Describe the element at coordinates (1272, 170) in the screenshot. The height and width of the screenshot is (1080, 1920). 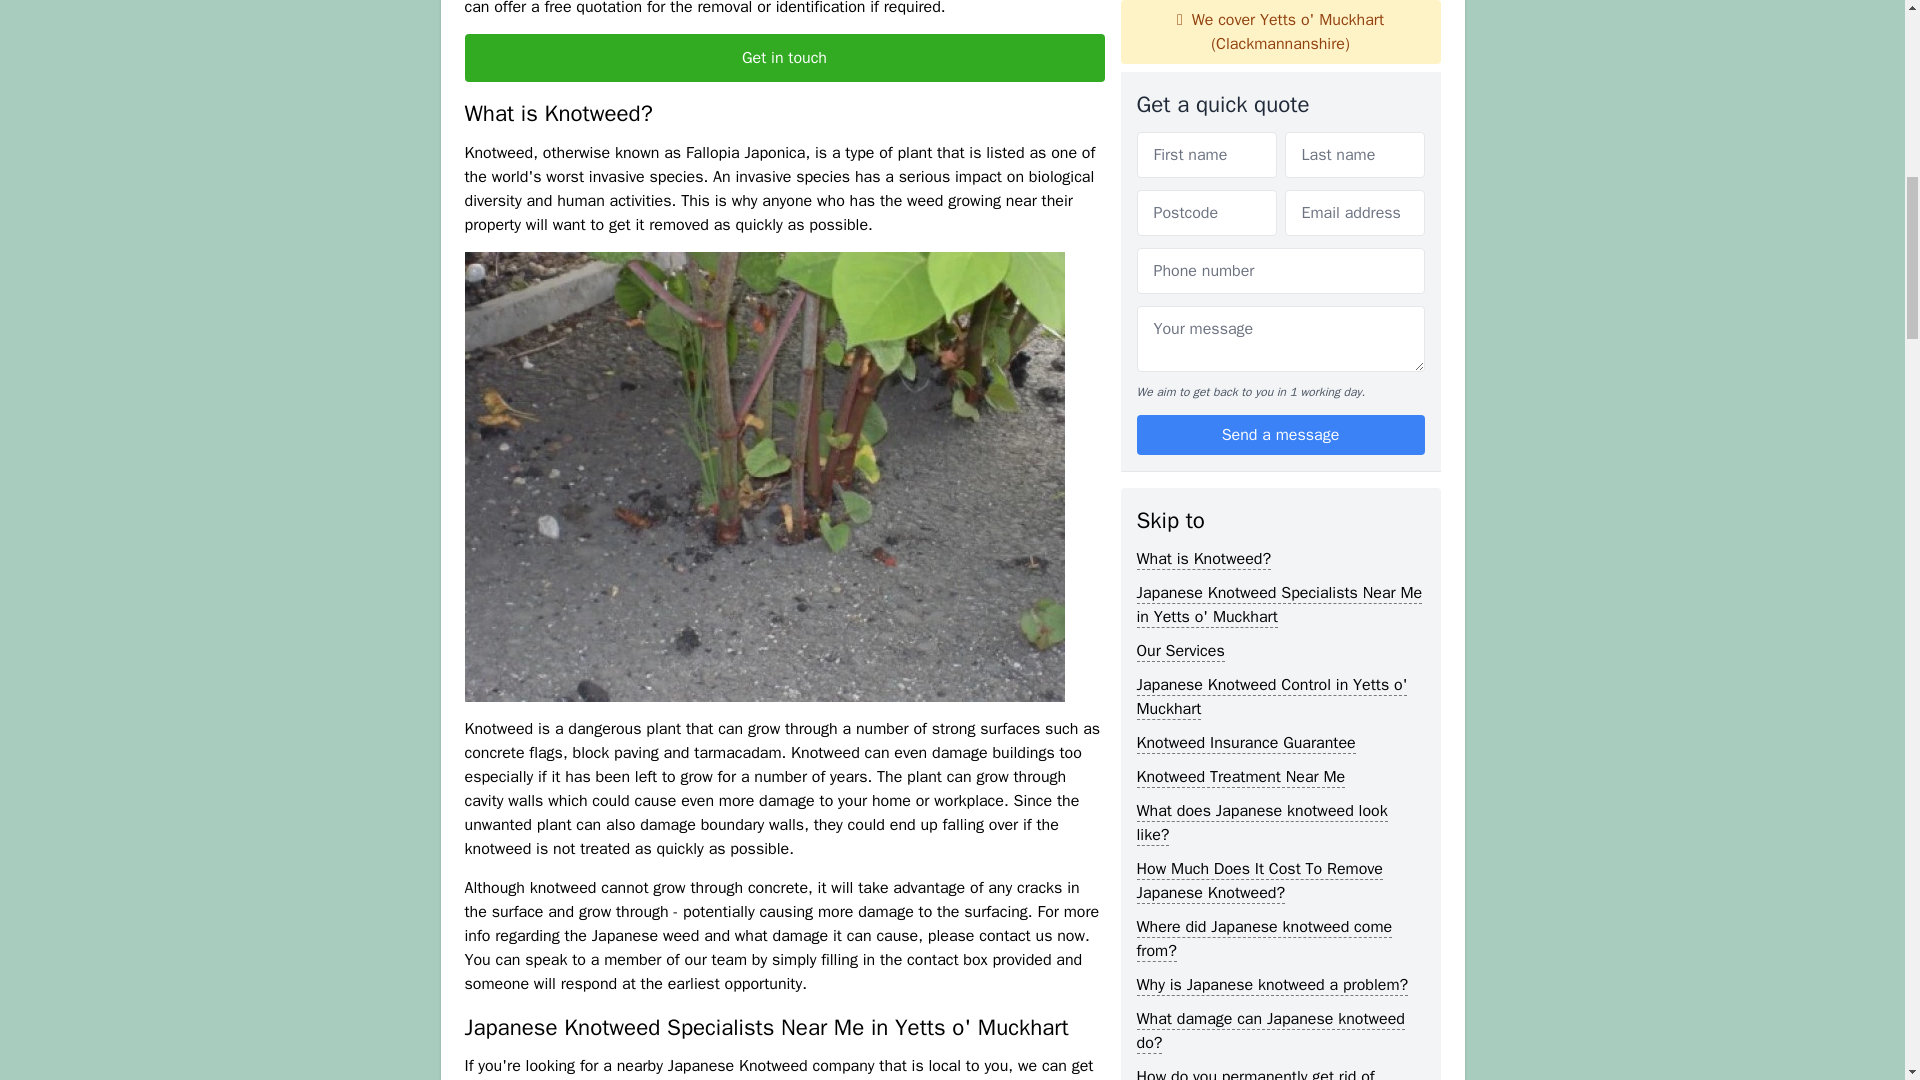
I see `Japanese Knotweed Control in Yetts o' Muckhart` at that location.